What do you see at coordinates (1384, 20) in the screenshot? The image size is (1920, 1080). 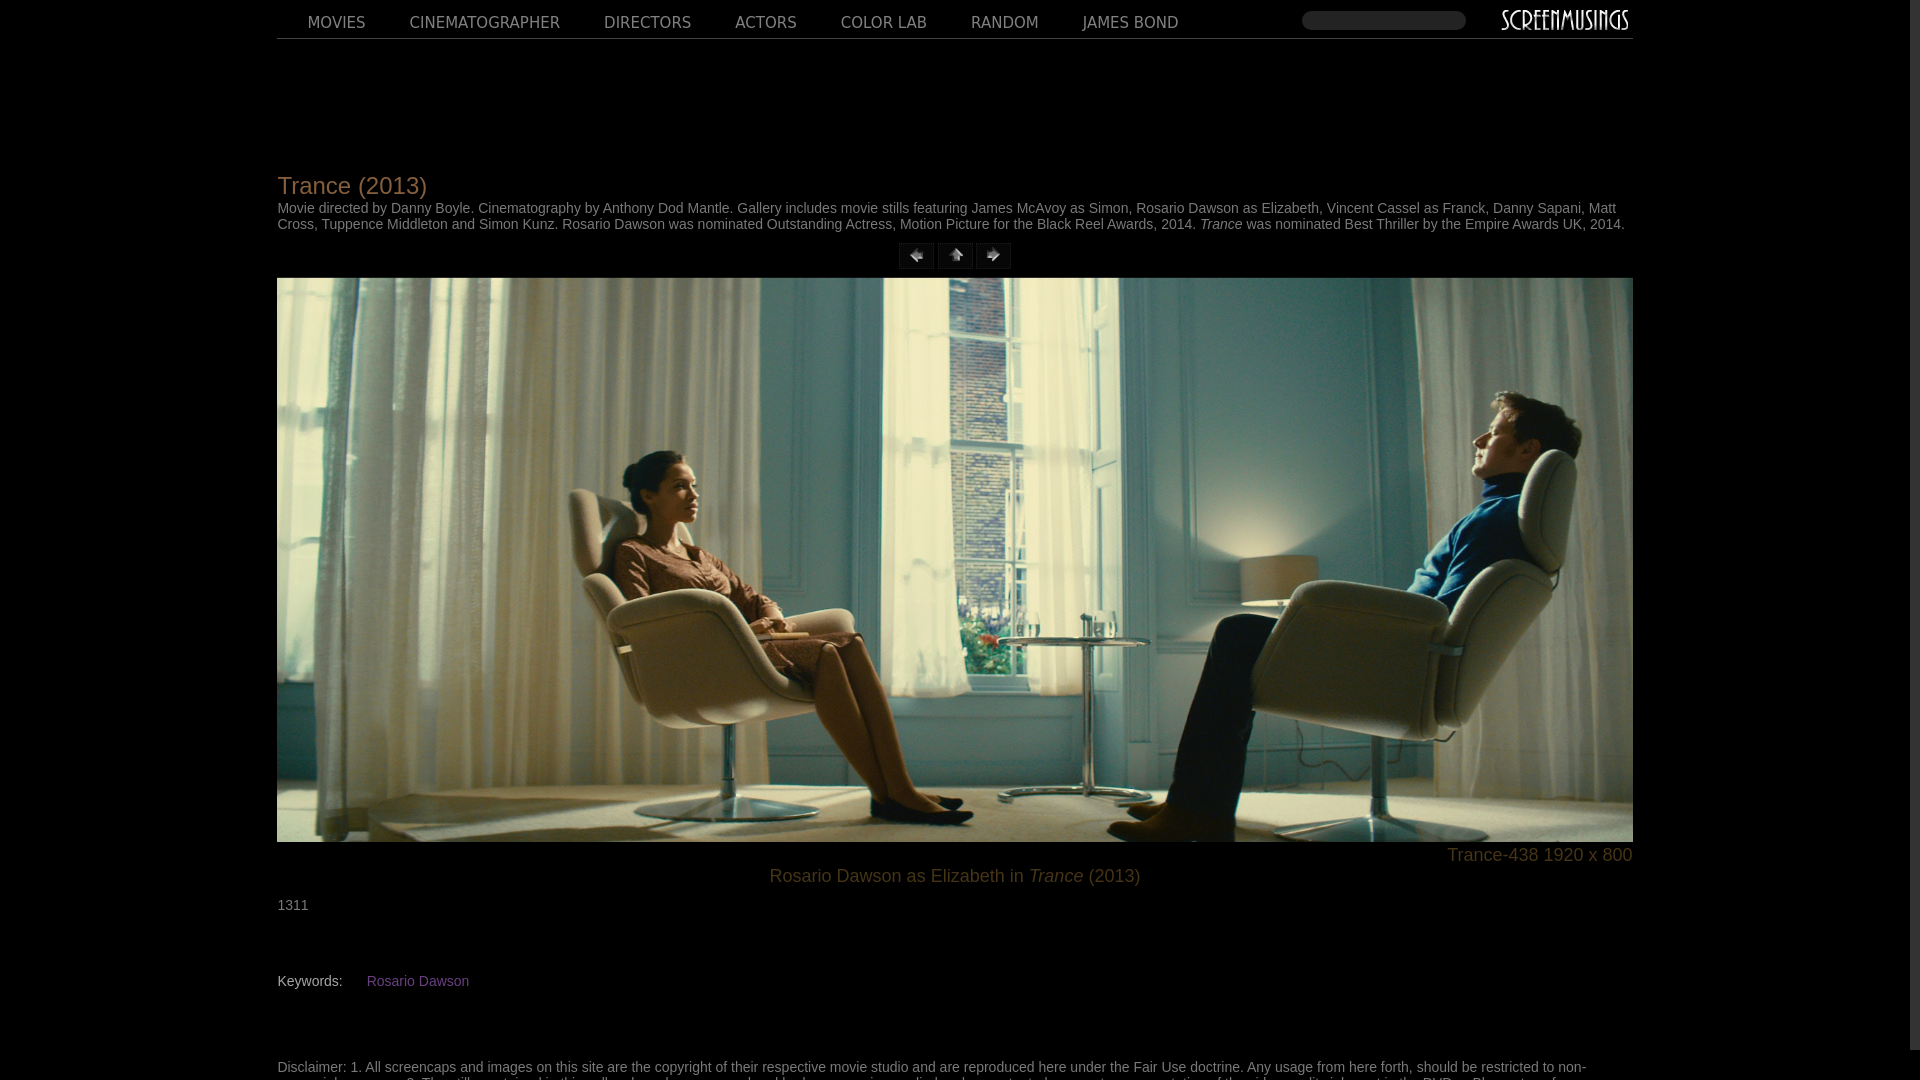 I see `search movies, actors and artists` at bounding box center [1384, 20].